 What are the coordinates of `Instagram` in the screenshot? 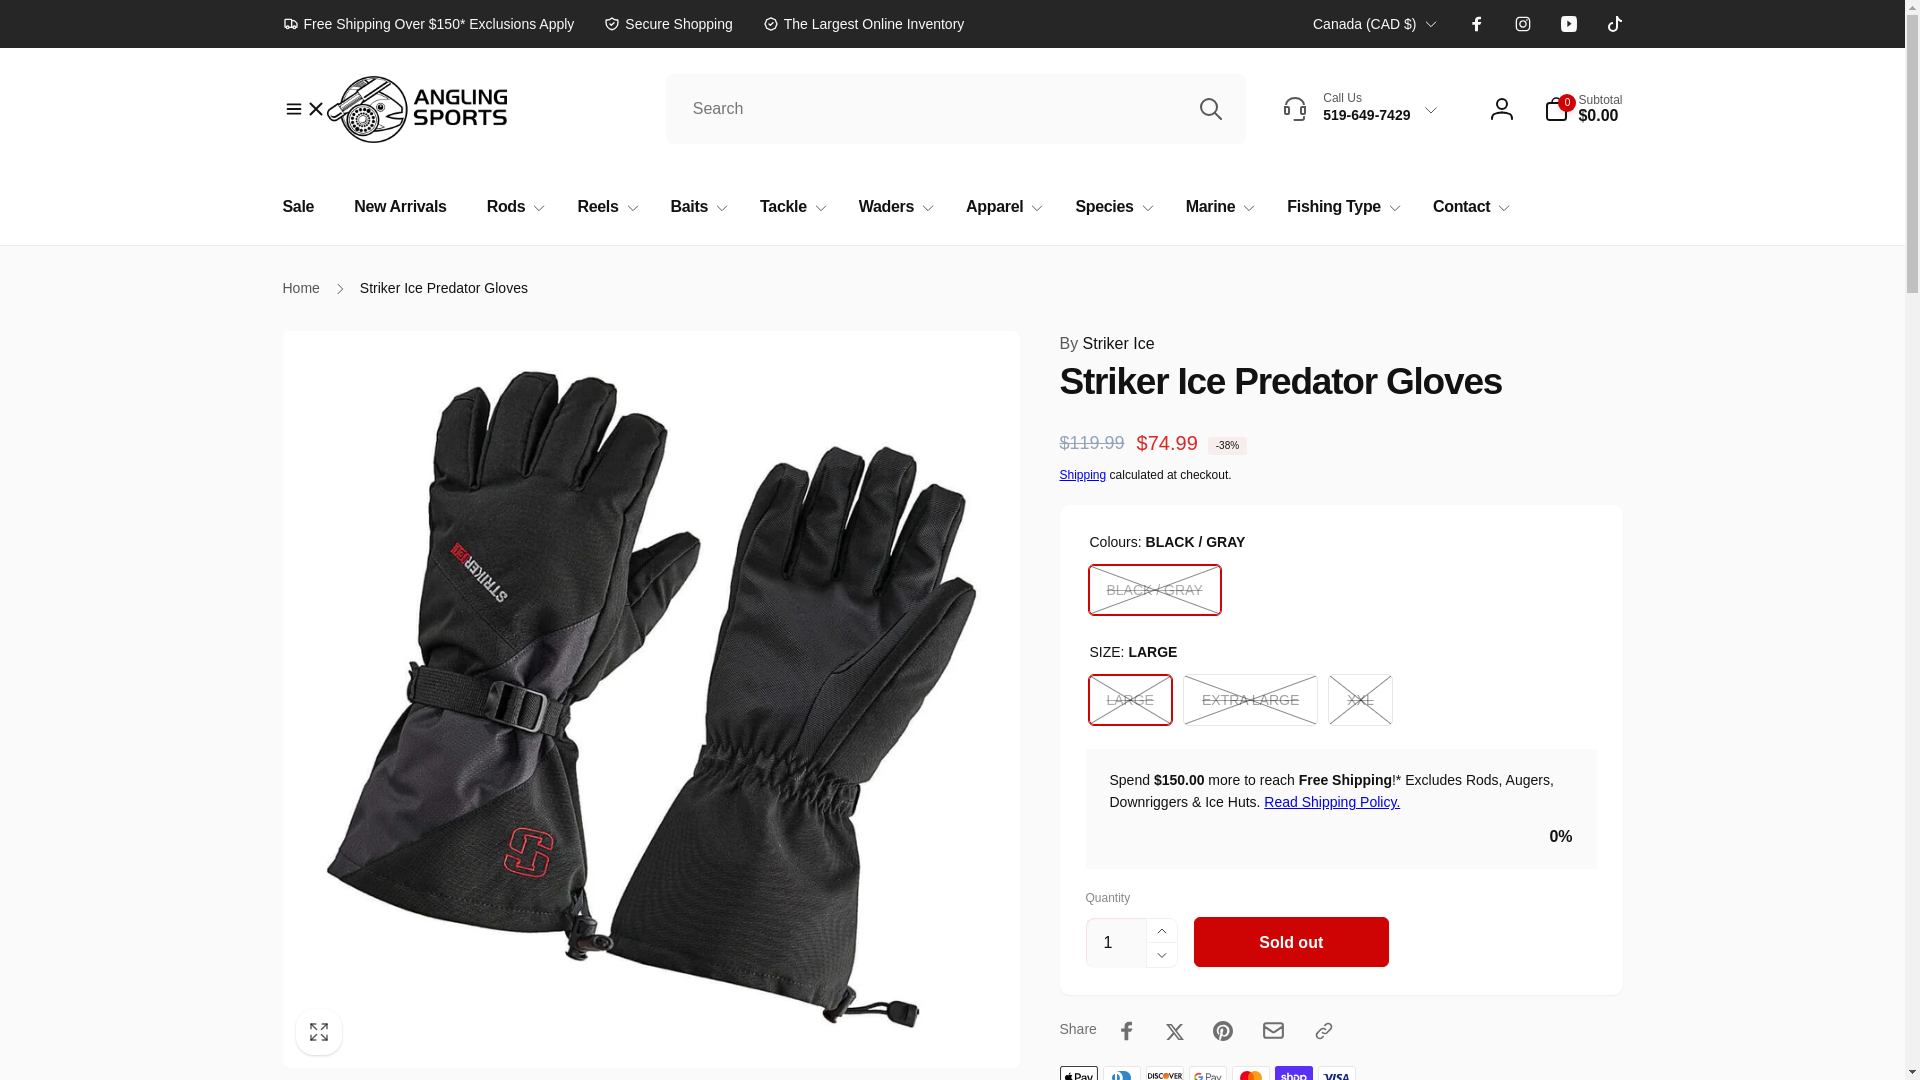 It's located at (1522, 24).